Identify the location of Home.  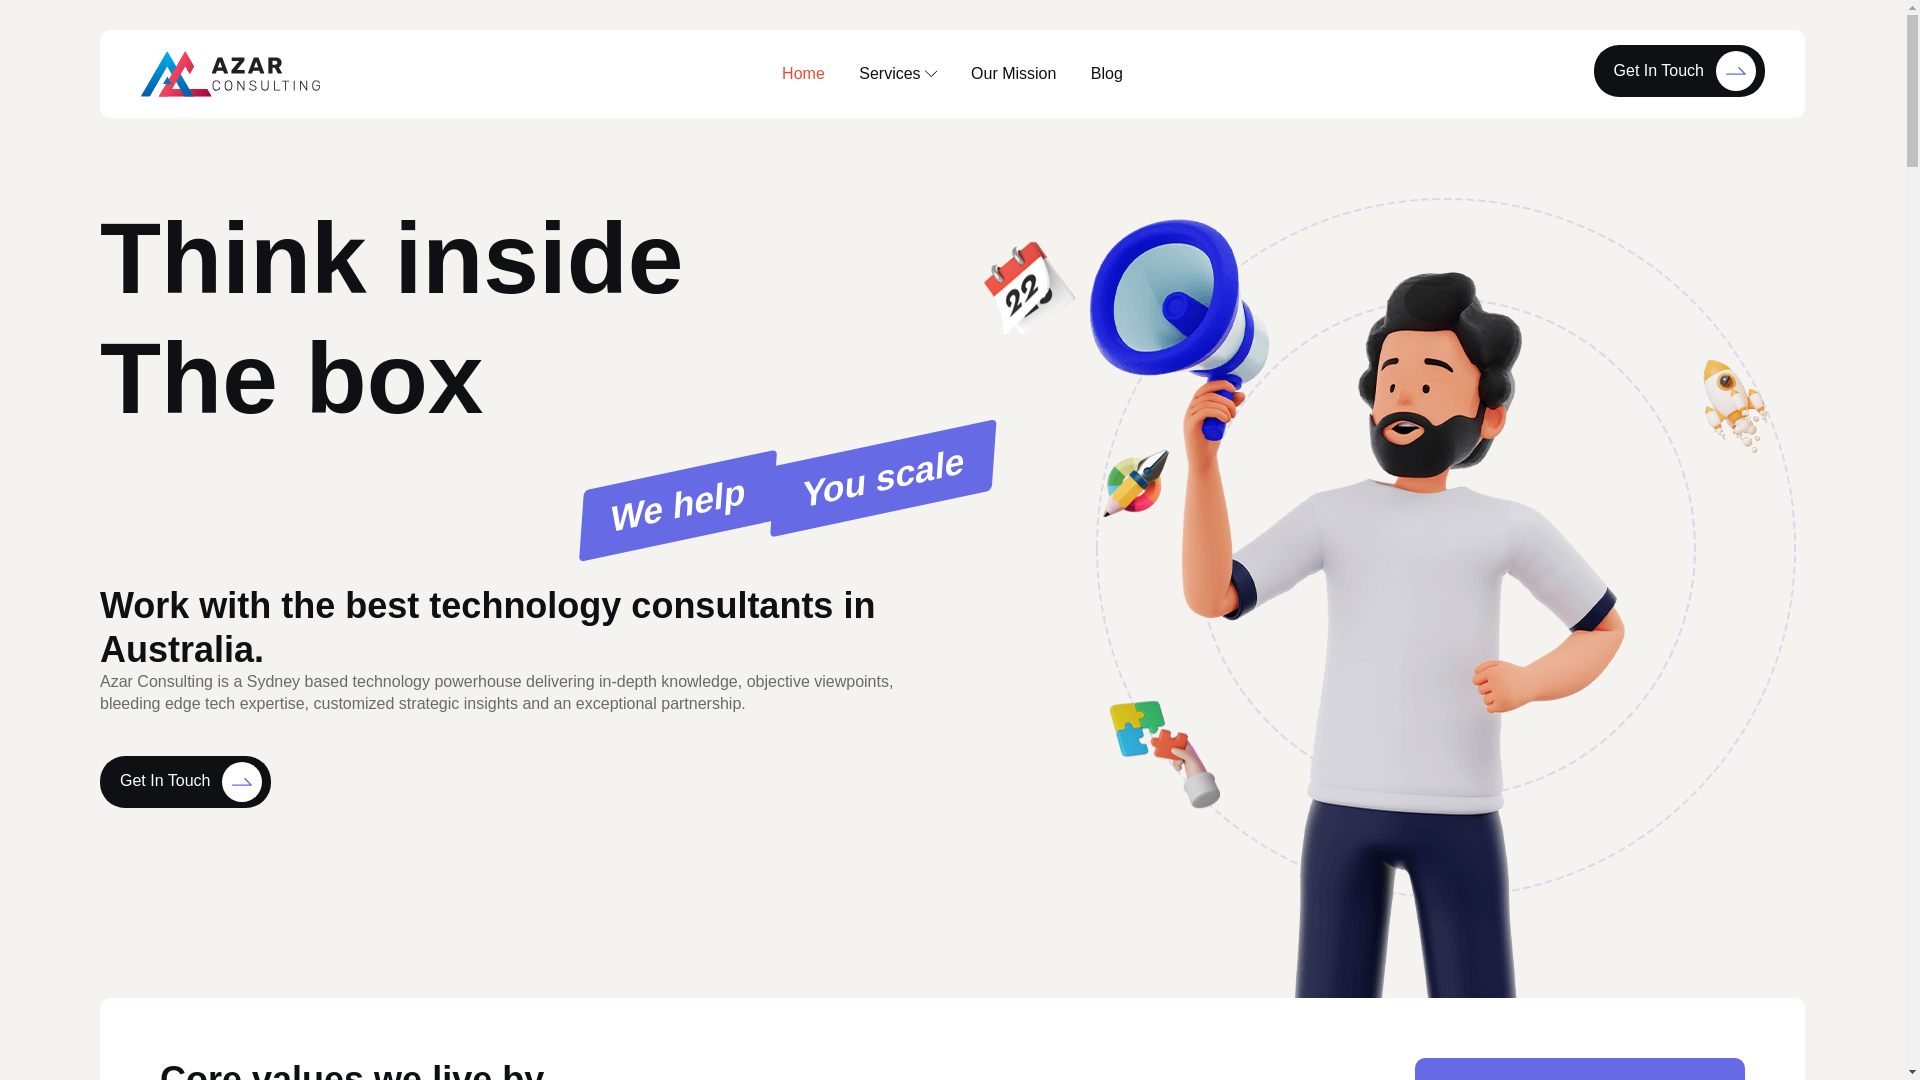
(803, 74).